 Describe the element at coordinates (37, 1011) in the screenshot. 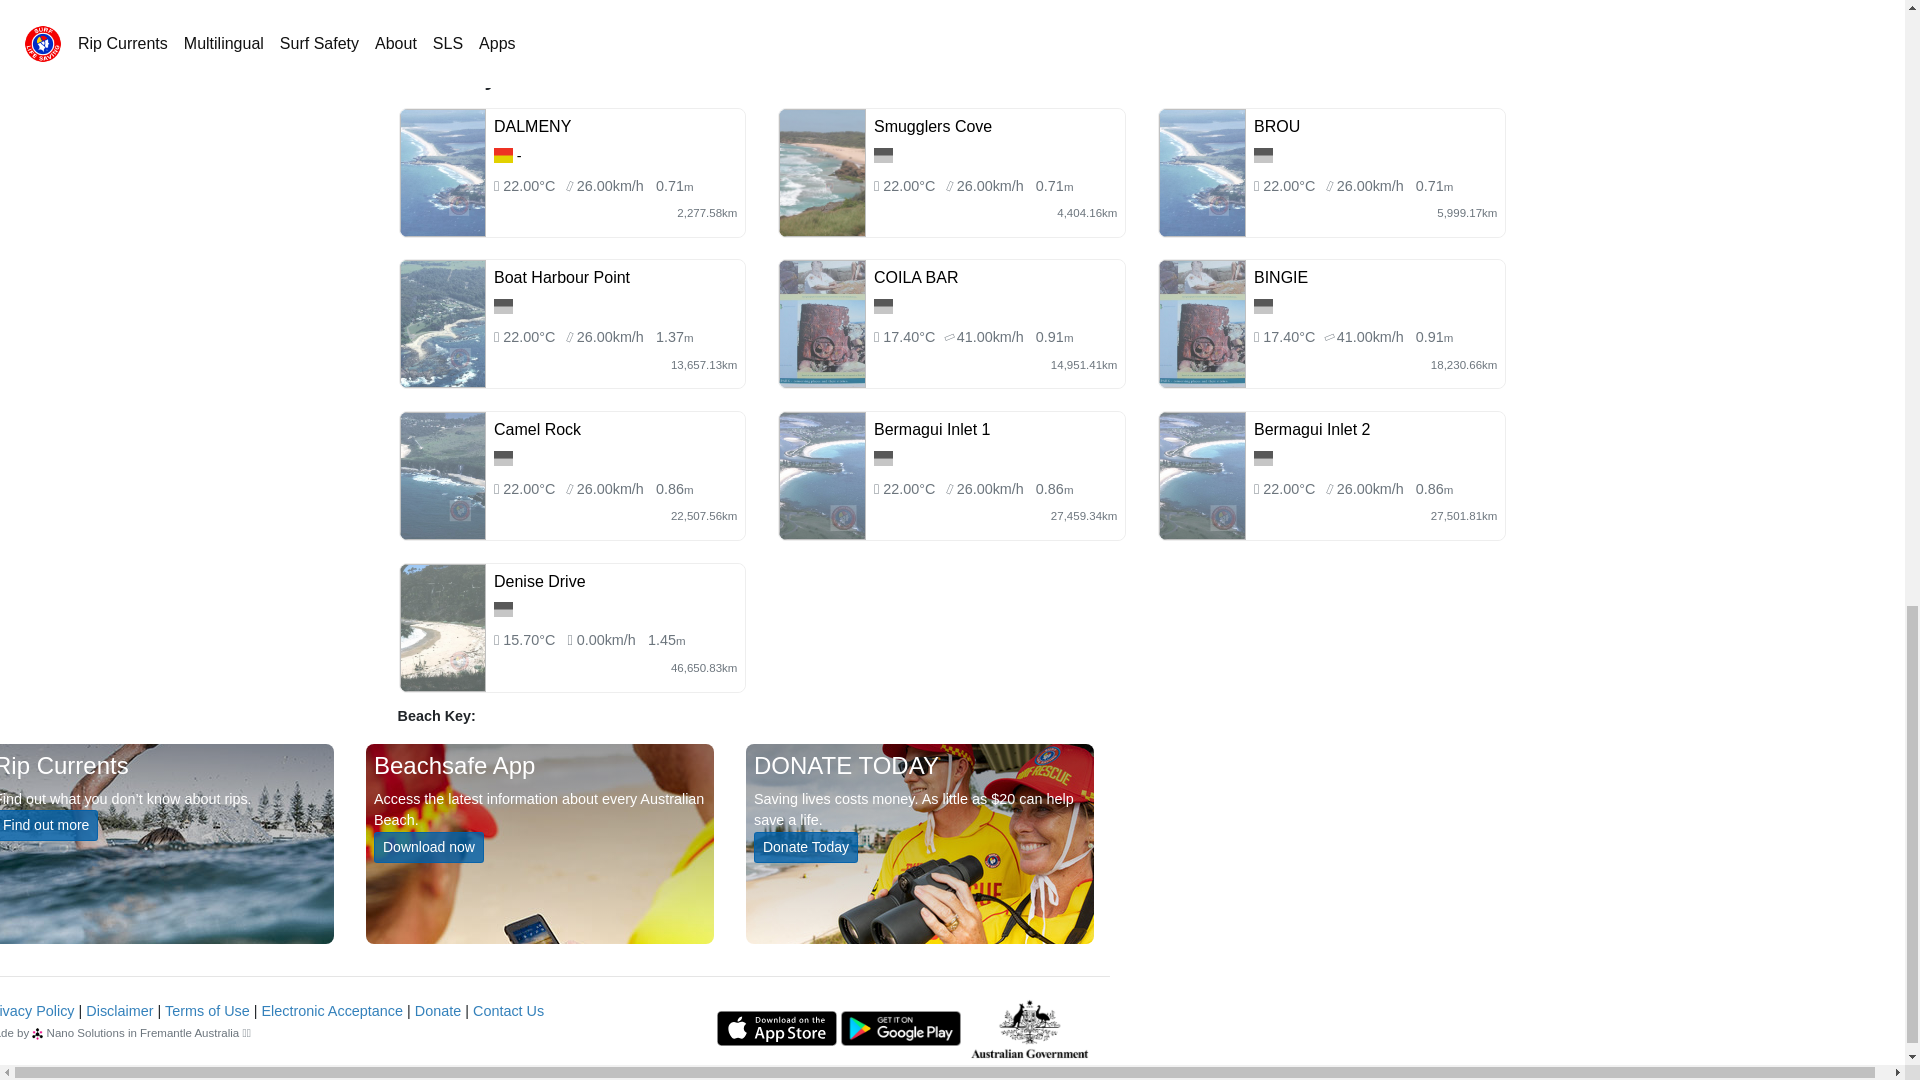

I see `Privacy Policy` at that location.